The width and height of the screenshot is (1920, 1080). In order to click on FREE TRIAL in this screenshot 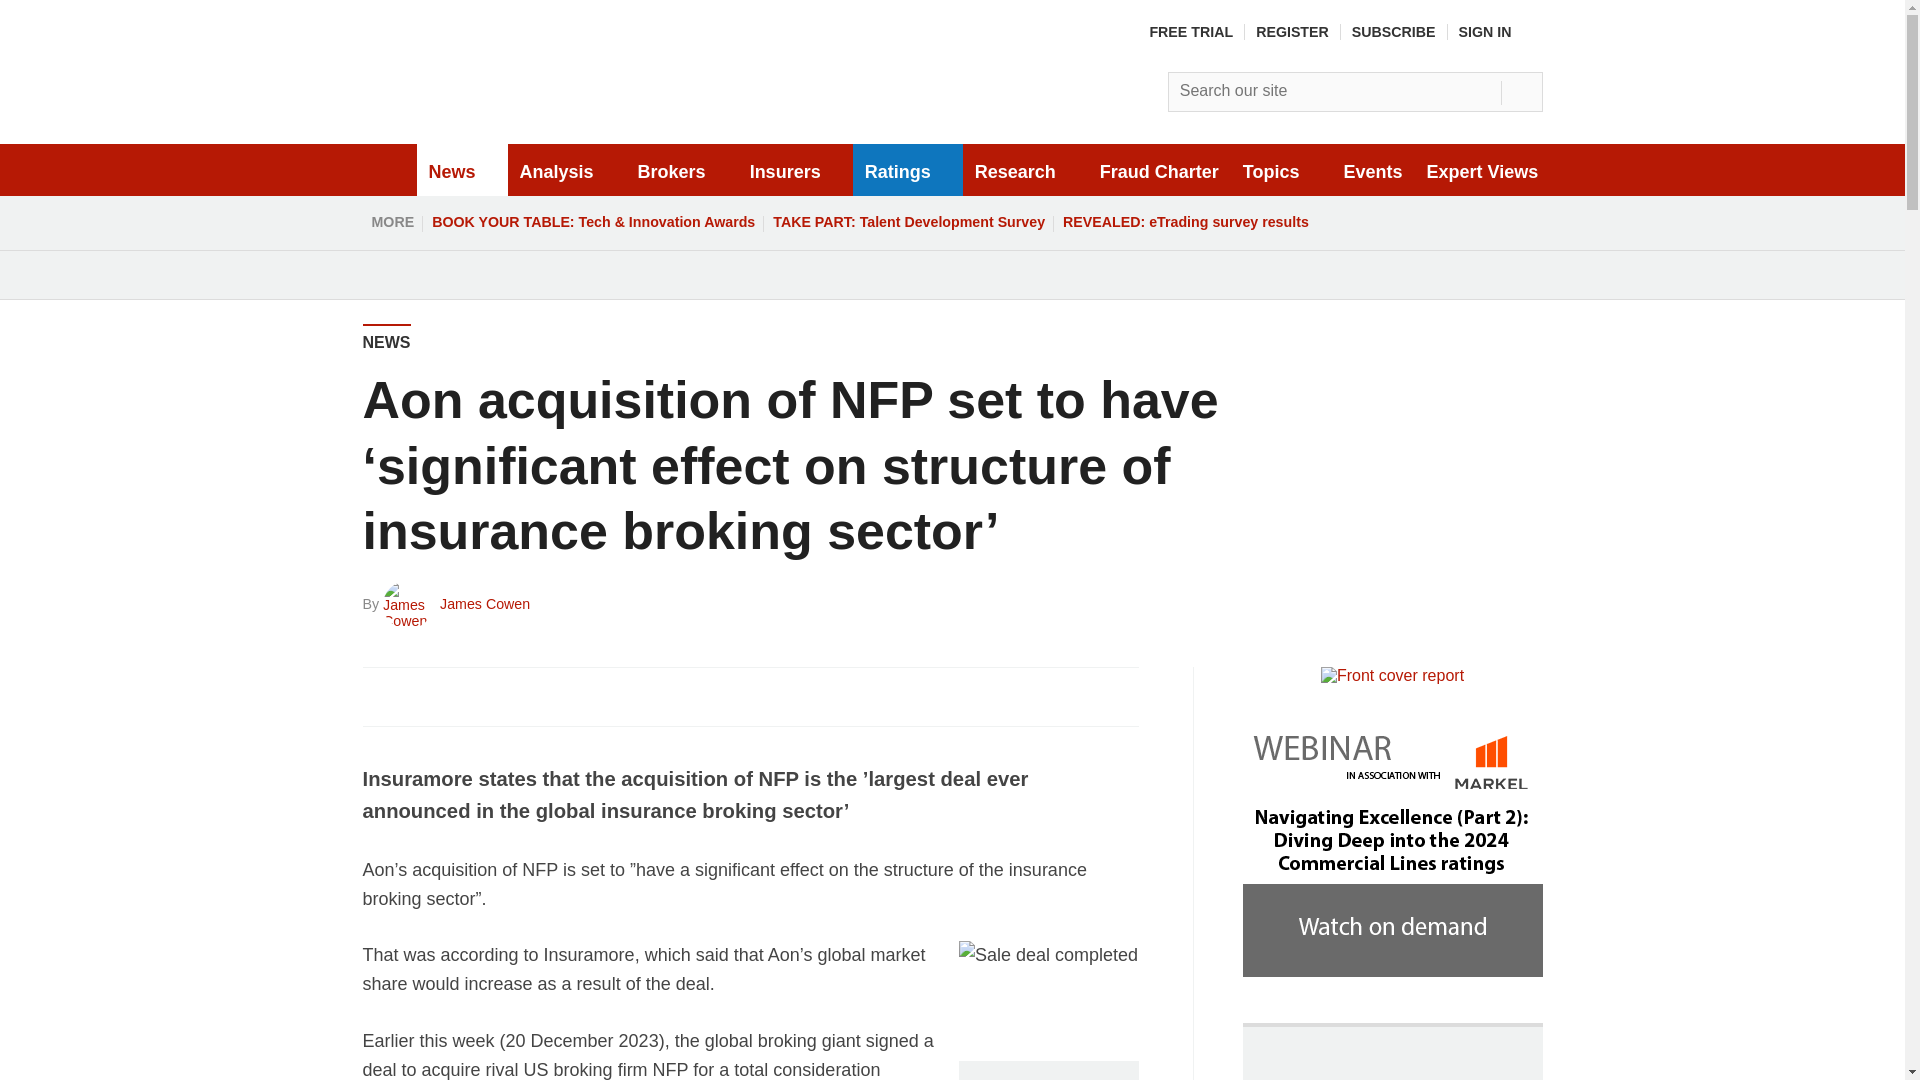, I will do `click(1190, 31)`.